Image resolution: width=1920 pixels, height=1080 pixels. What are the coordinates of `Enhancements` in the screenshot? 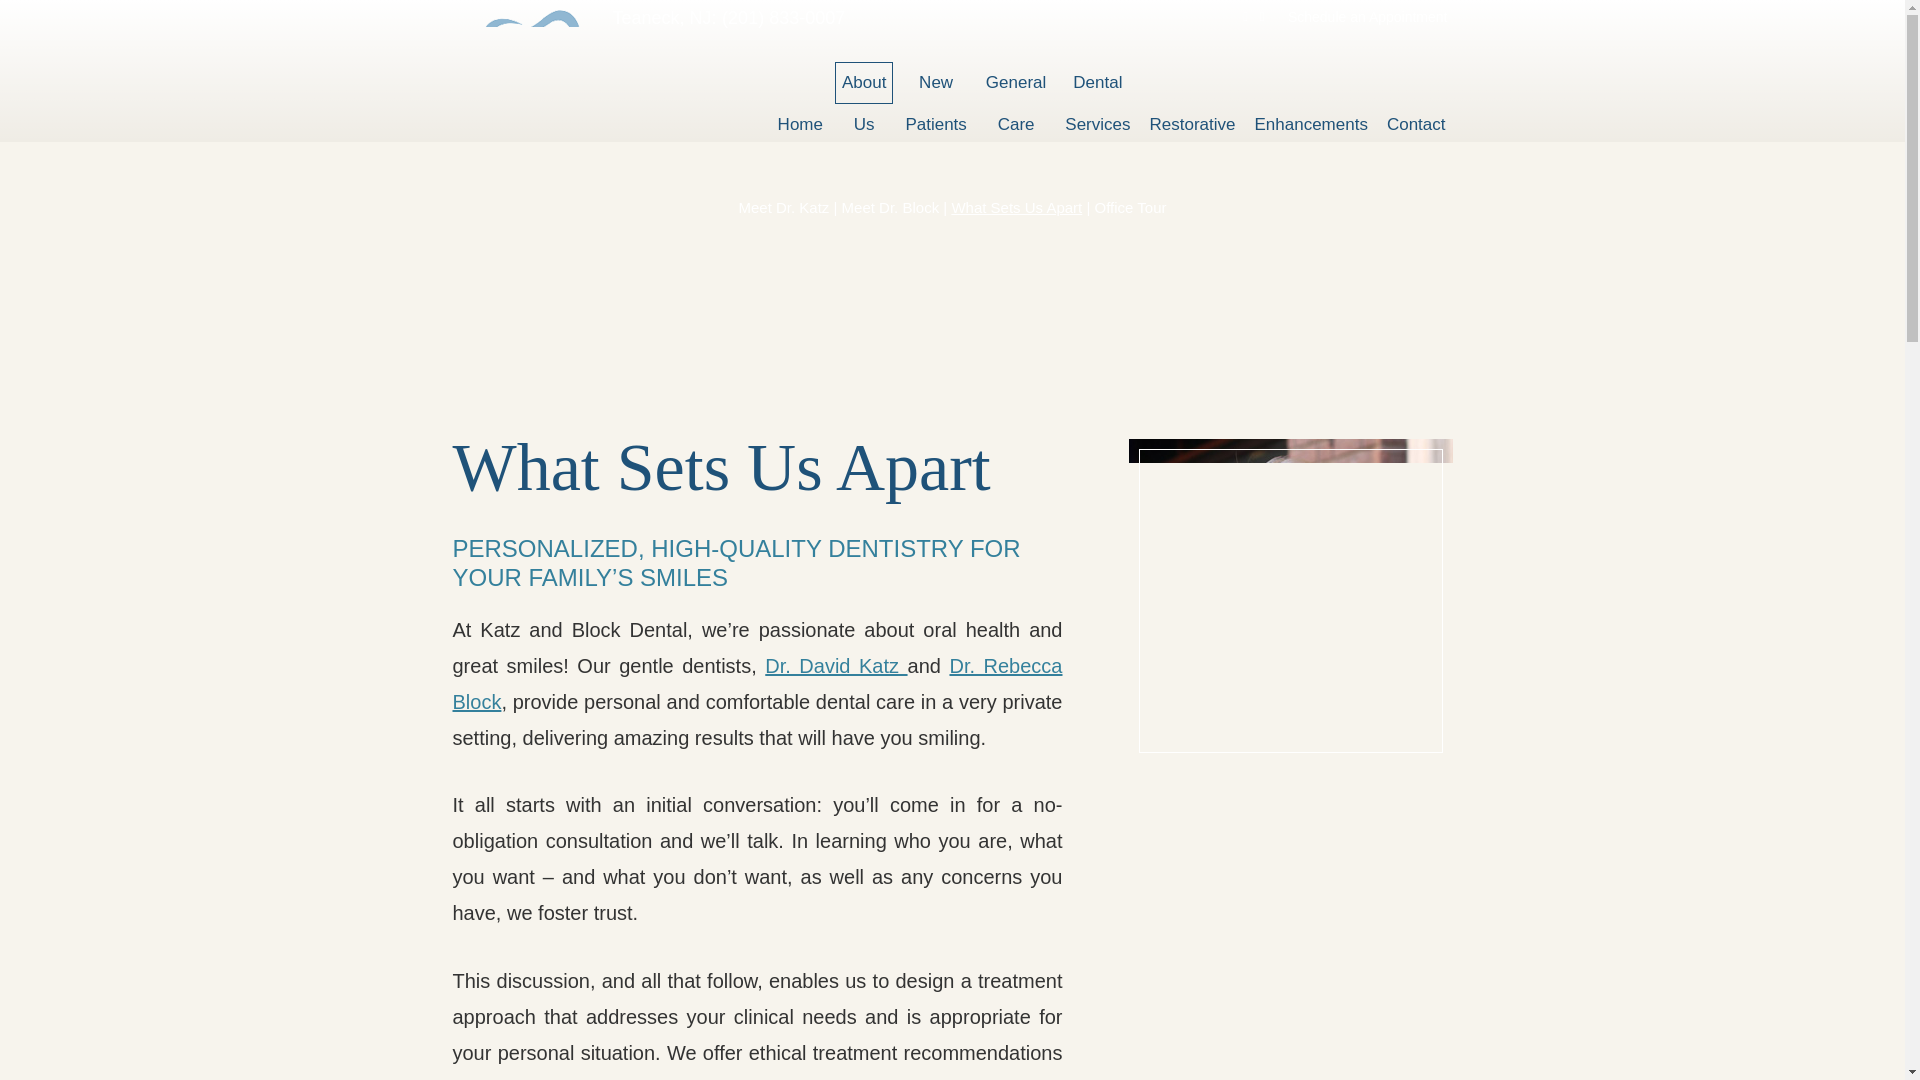 It's located at (1192, 124).